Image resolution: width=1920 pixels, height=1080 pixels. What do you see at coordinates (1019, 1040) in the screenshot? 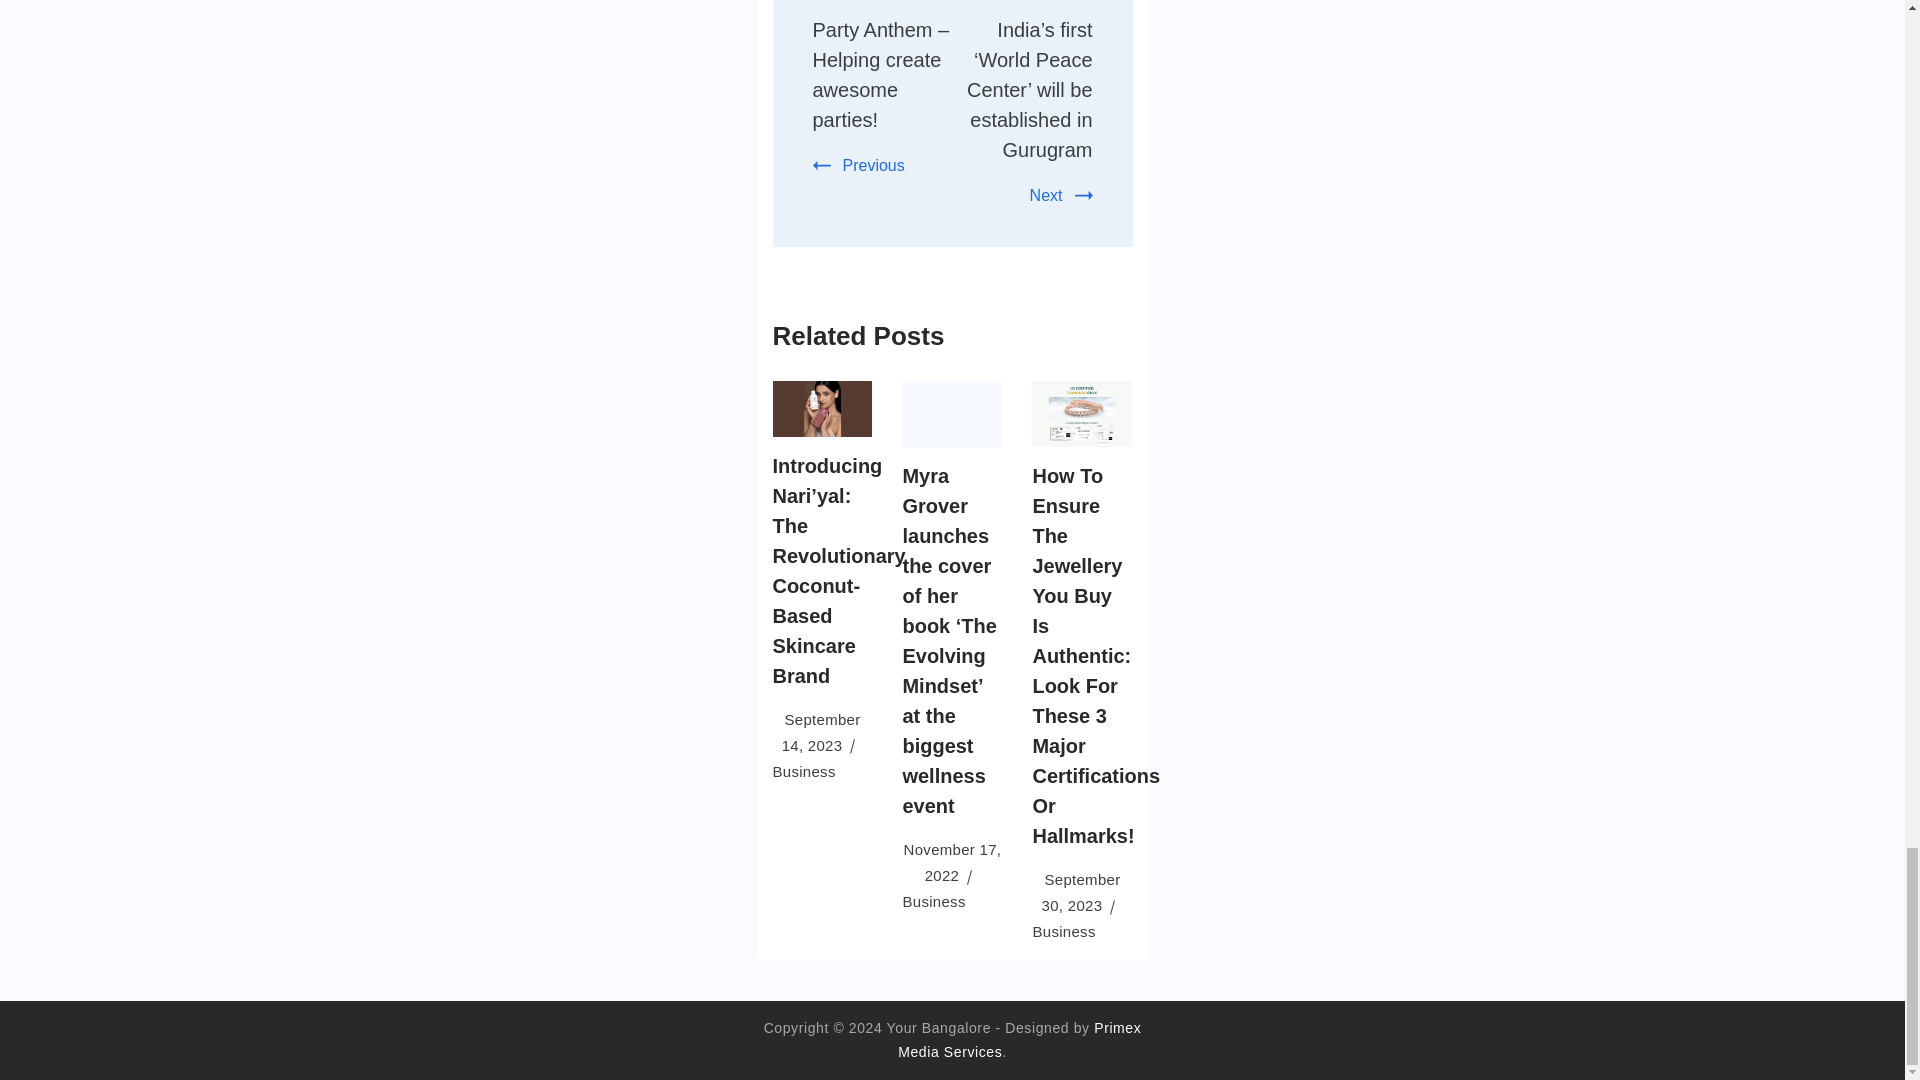
I see `Primex Media Services` at bounding box center [1019, 1040].